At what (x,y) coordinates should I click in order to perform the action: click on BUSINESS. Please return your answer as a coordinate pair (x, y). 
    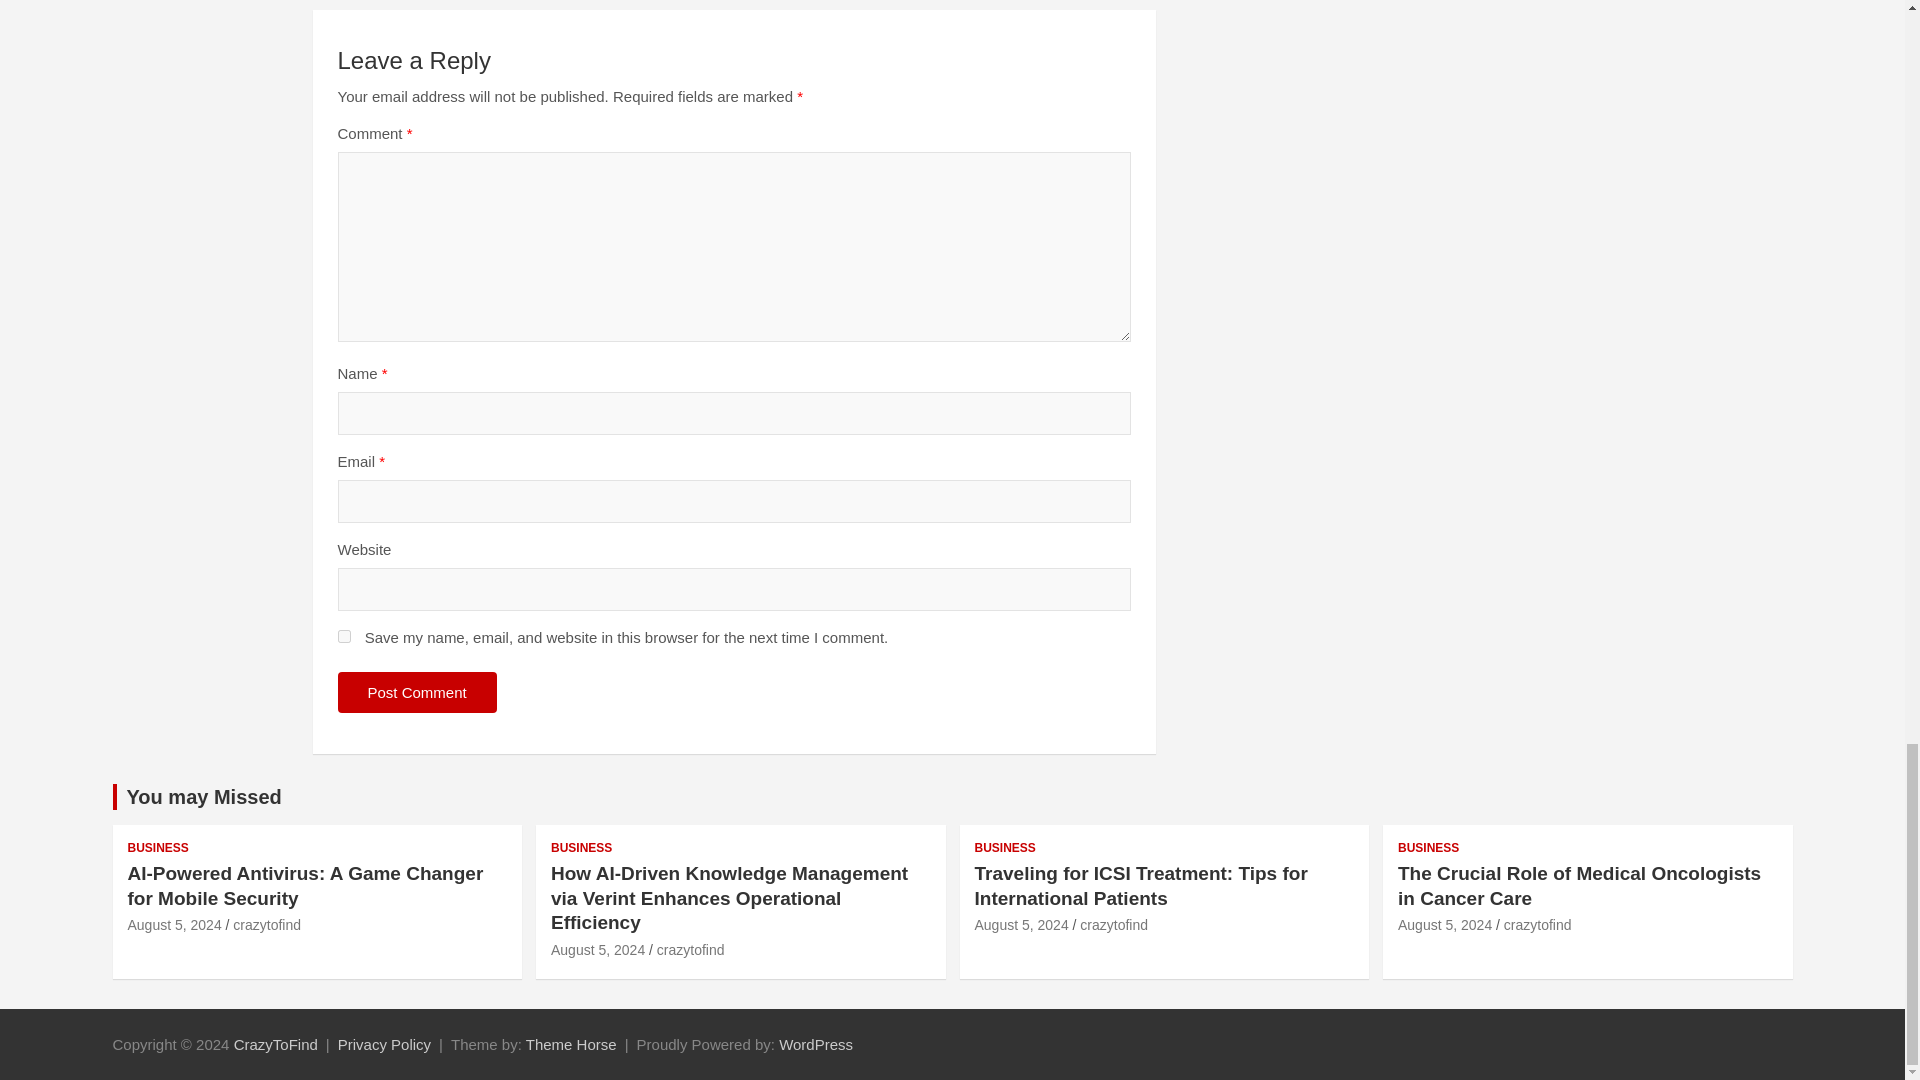
    Looking at the image, I should click on (158, 848).